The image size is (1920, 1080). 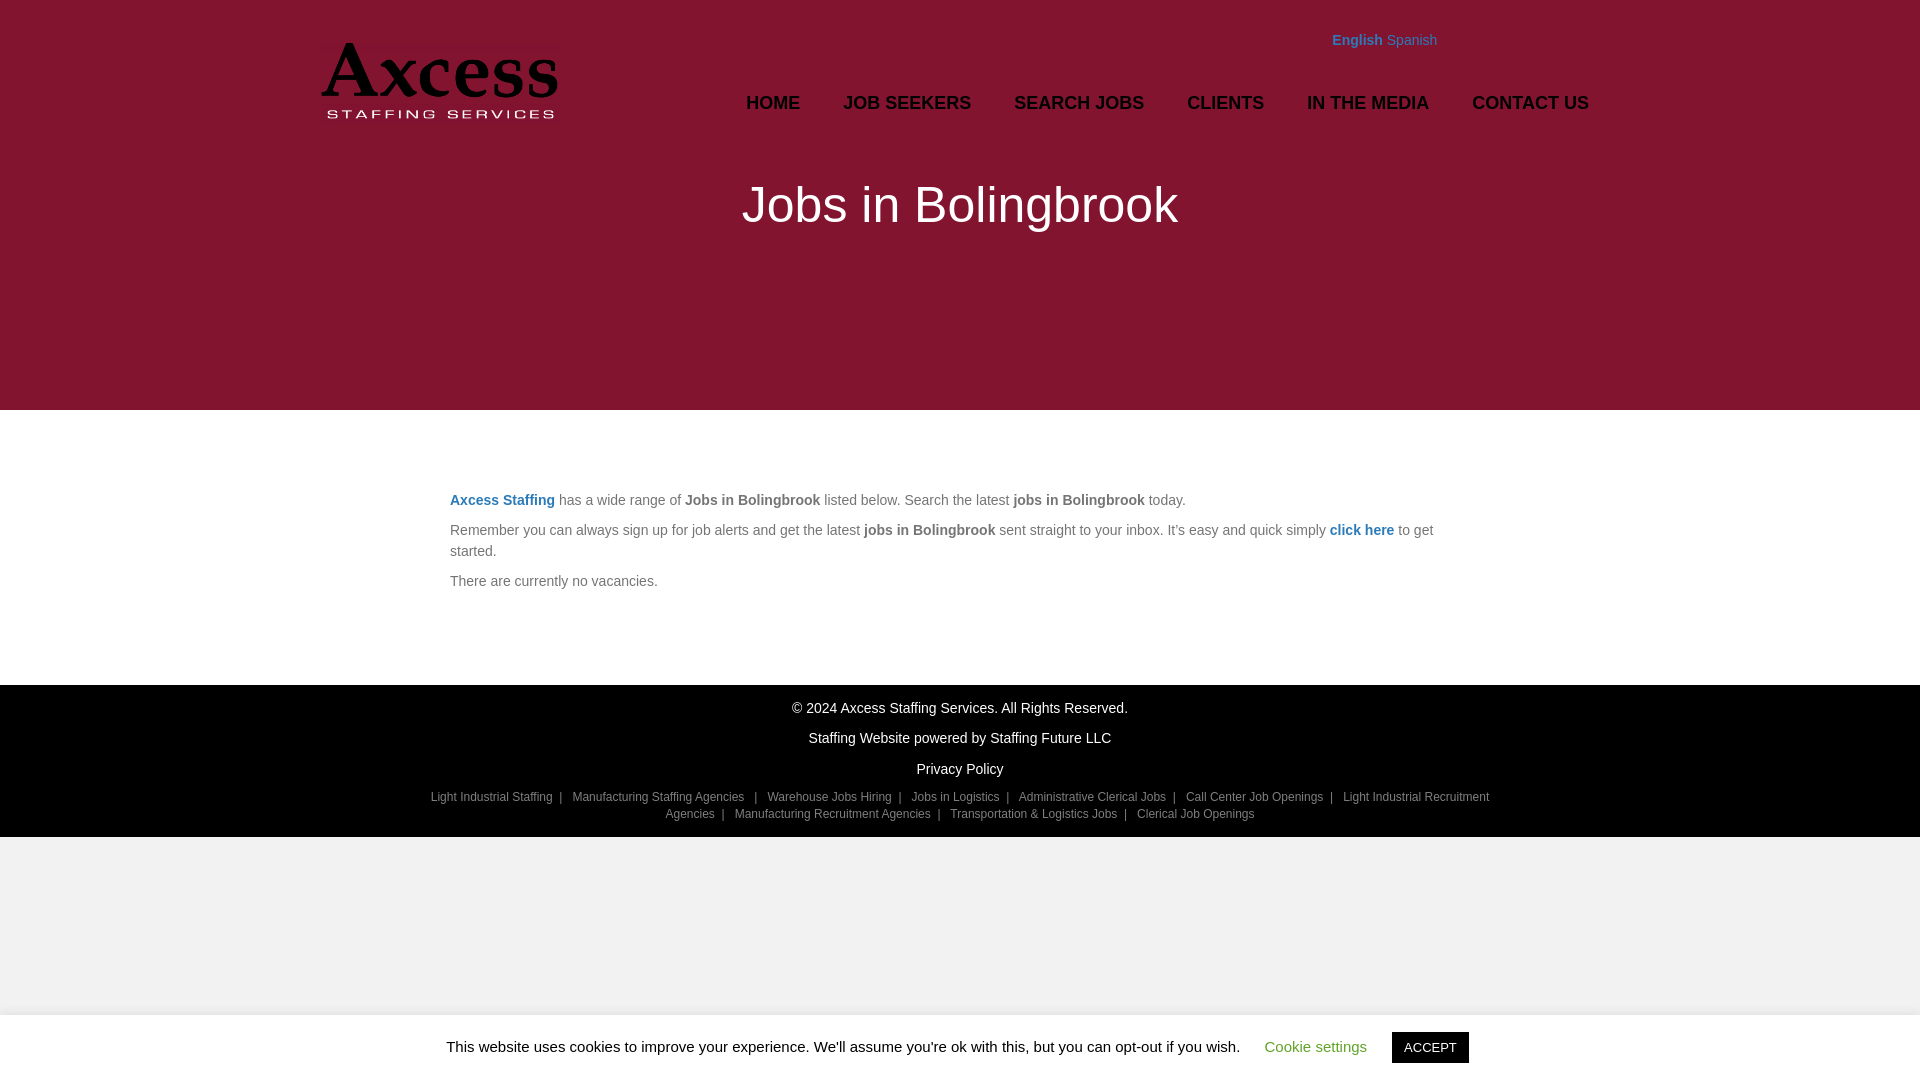 What do you see at coordinates (658, 796) in the screenshot?
I see `Manufacturing Staffing Agencies` at bounding box center [658, 796].